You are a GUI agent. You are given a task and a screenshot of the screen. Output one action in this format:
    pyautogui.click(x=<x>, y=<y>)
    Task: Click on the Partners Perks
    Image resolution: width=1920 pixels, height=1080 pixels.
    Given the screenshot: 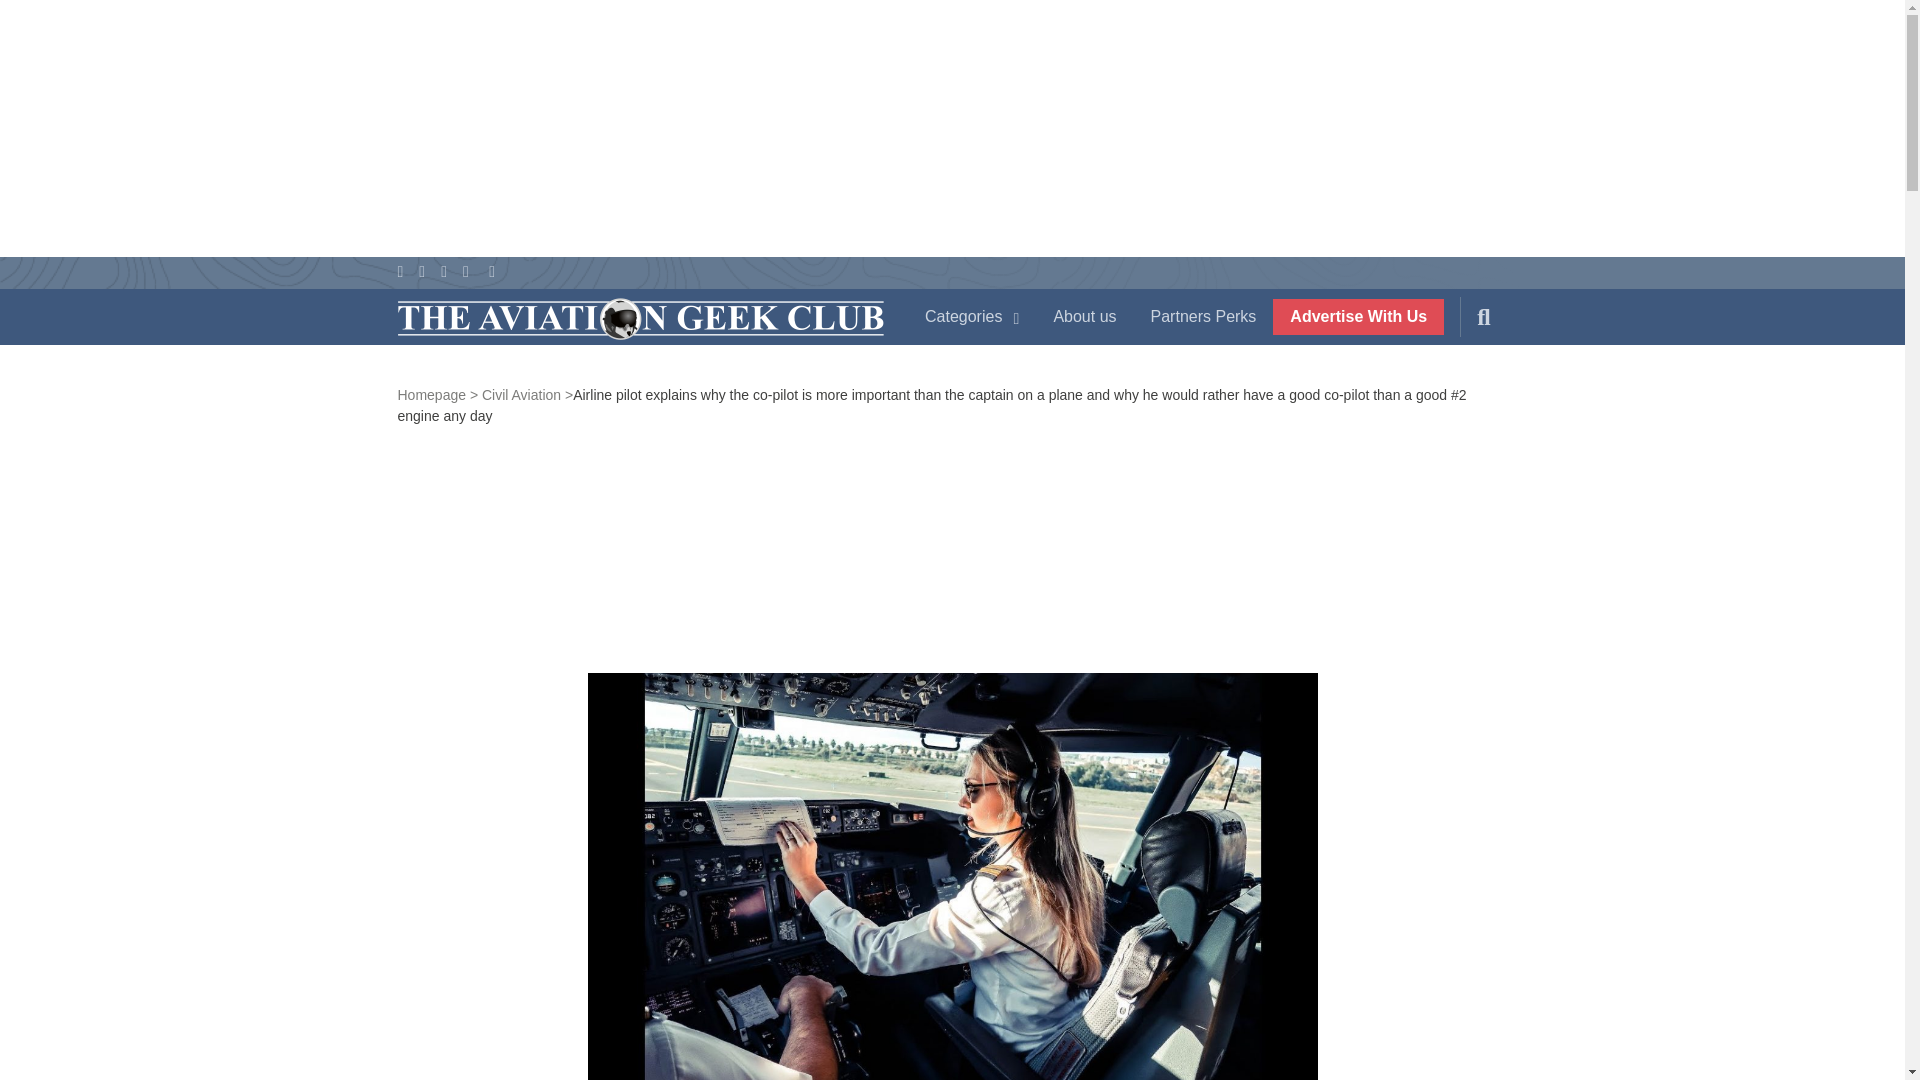 What is the action you would take?
    pyautogui.click(x=1204, y=316)
    